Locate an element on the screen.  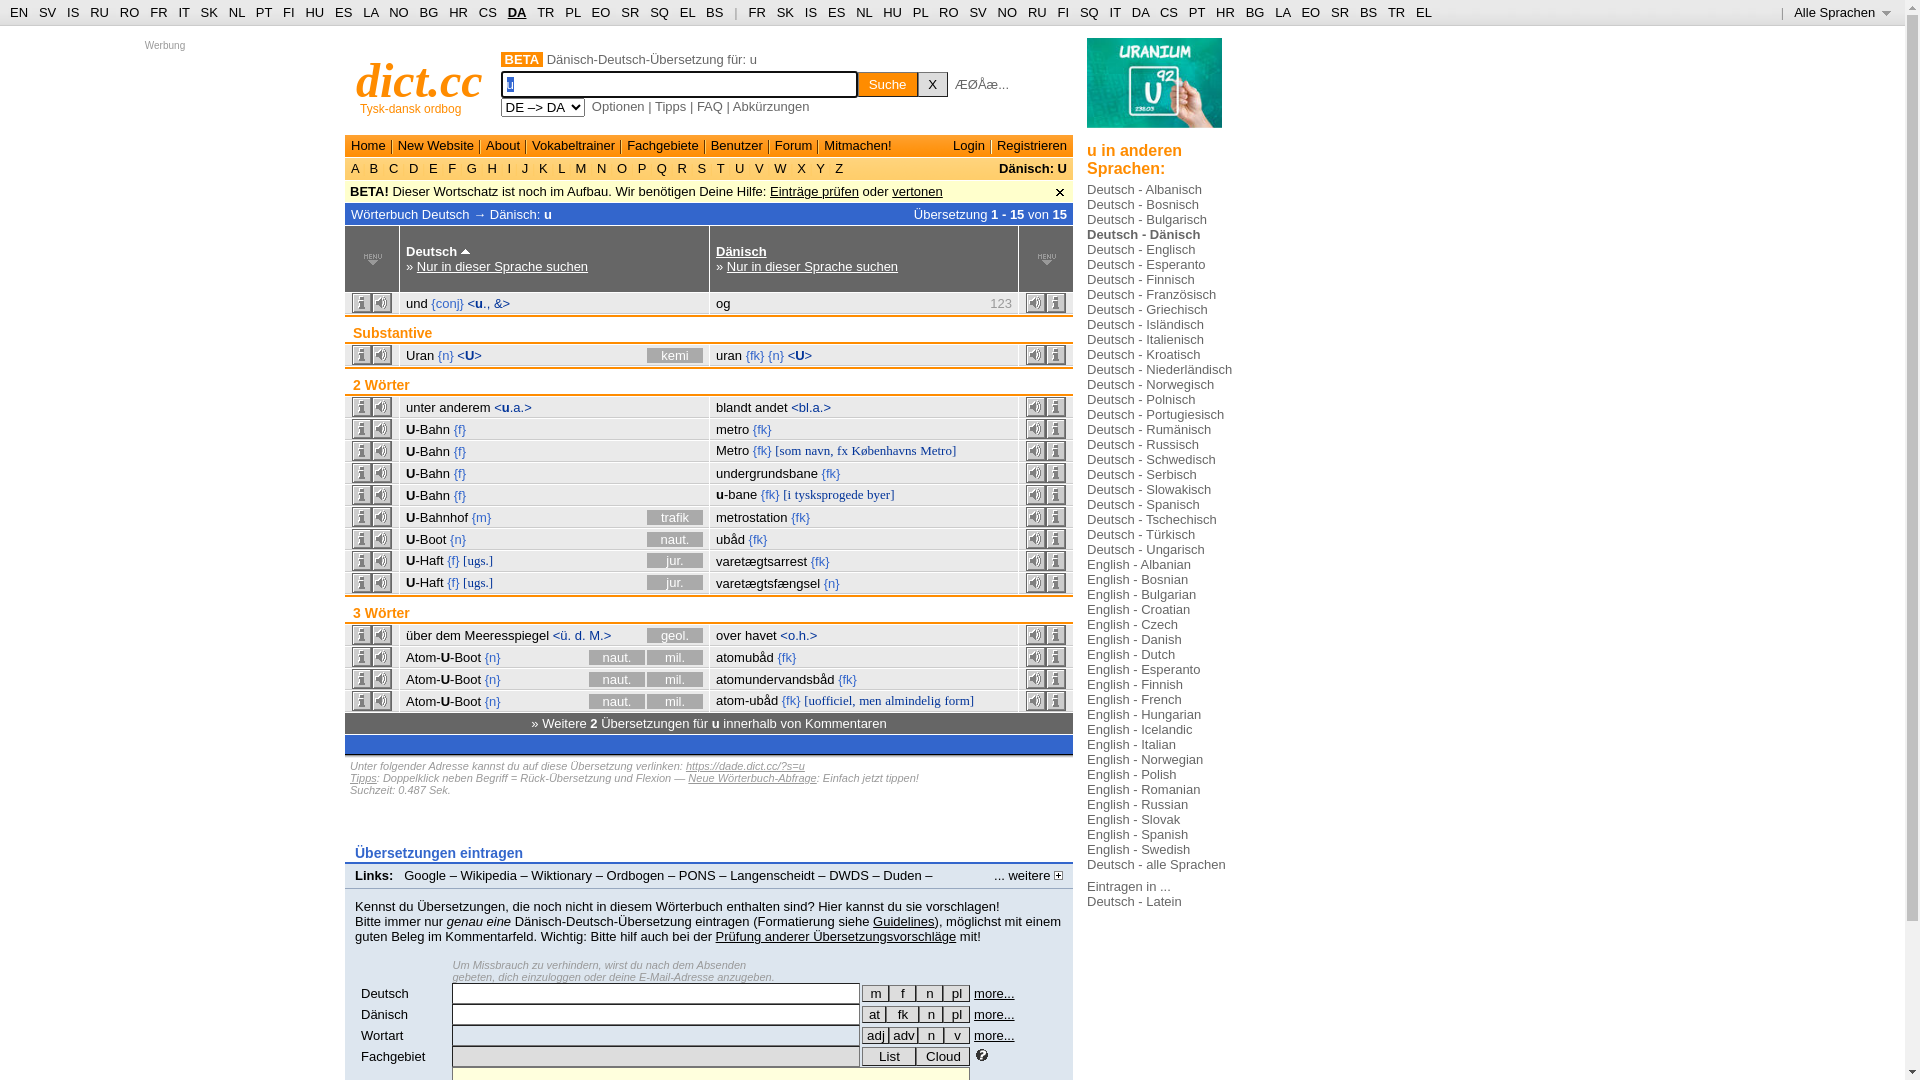
SV is located at coordinates (48, 12).